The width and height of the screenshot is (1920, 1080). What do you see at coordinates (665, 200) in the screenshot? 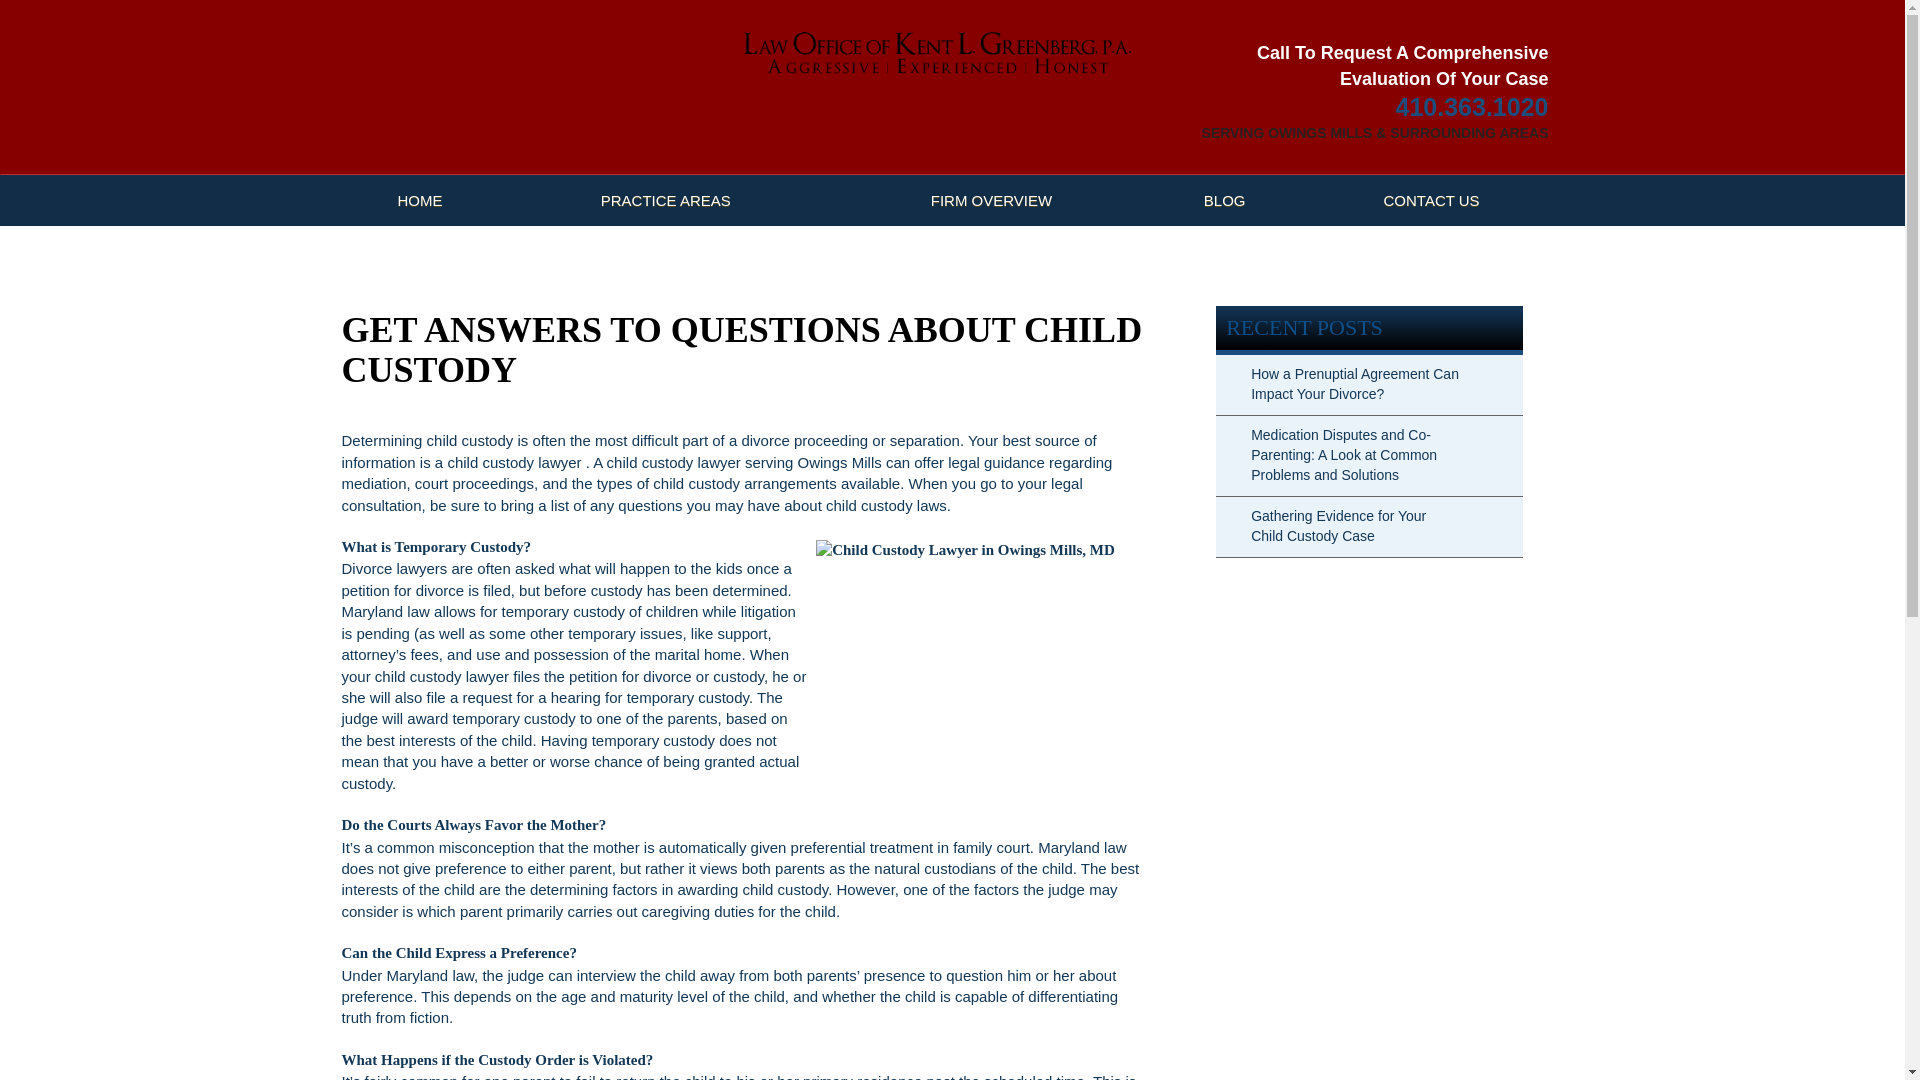
I see `PRACTICE AREAS` at bounding box center [665, 200].